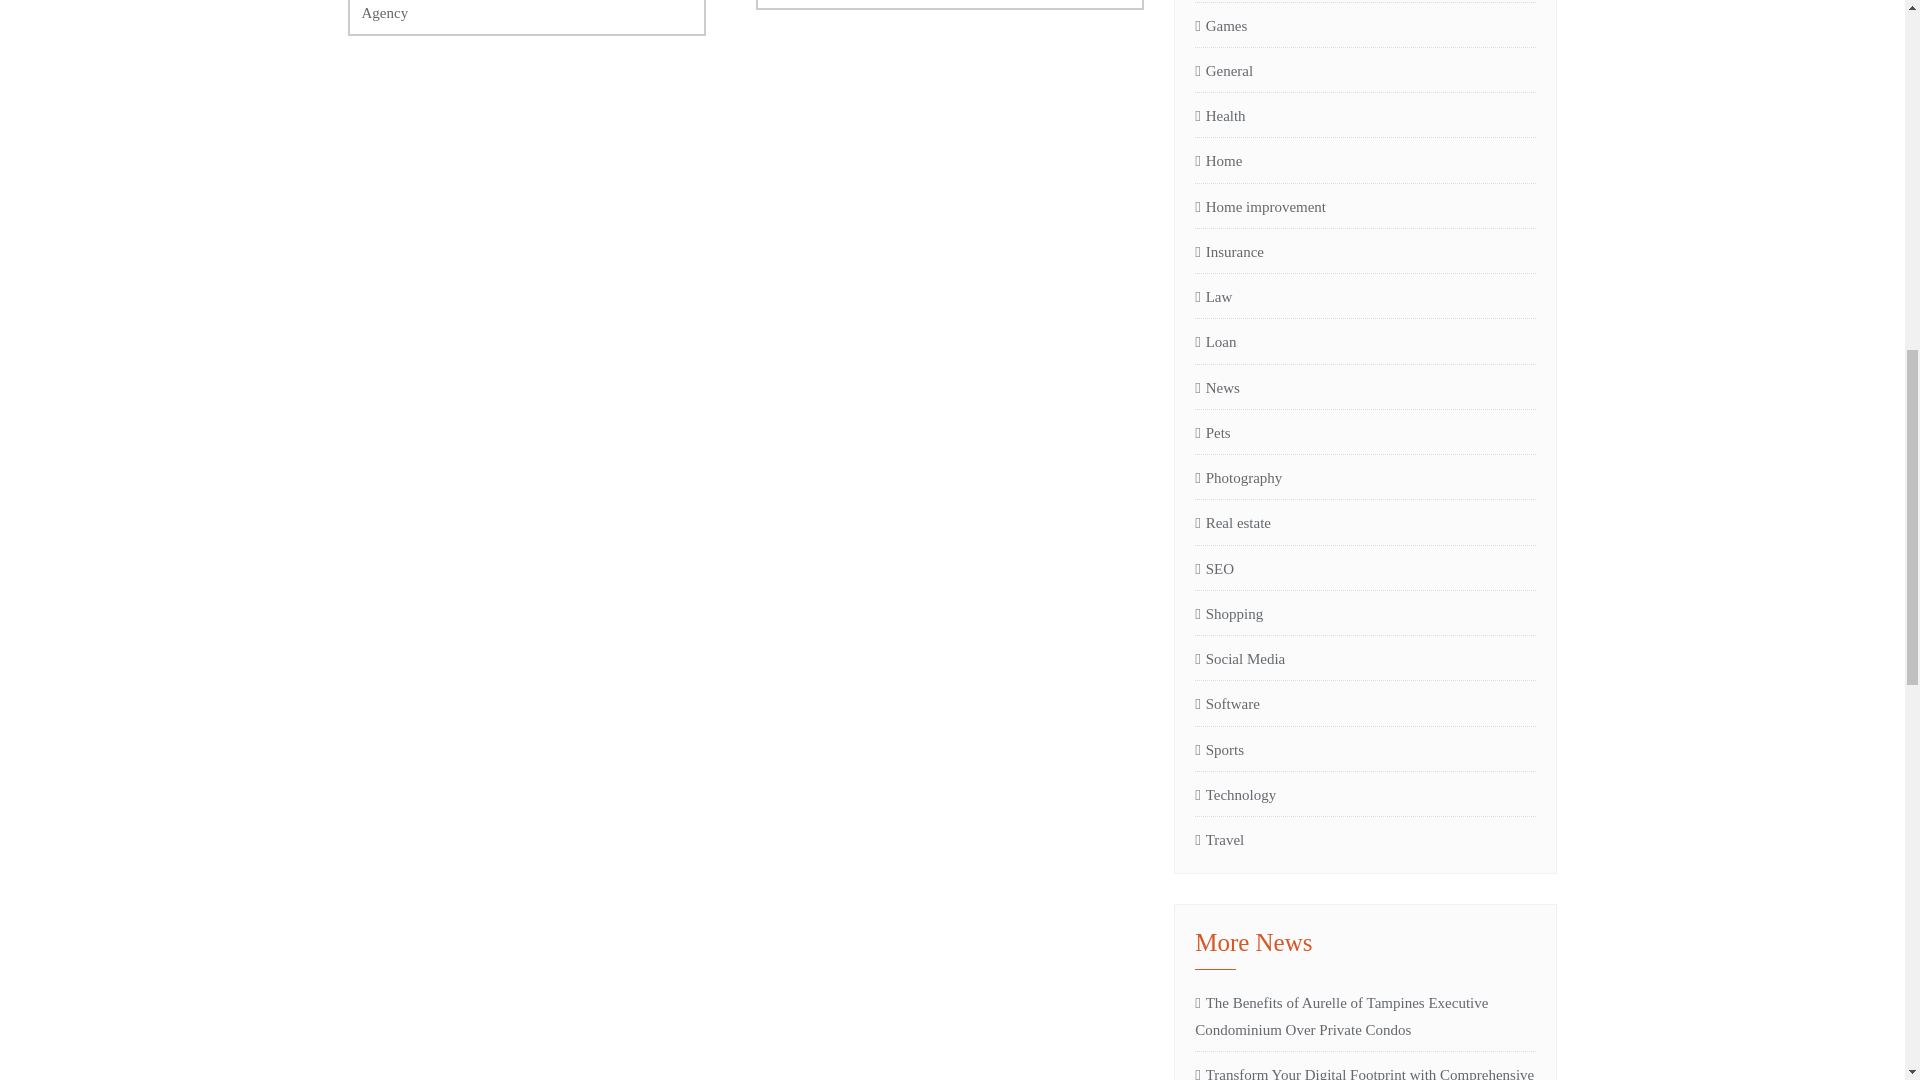 This screenshot has width=1920, height=1080. What do you see at coordinates (1228, 614) in the screenshot?
I see `Shopping` at bounding box center [1228, 614].